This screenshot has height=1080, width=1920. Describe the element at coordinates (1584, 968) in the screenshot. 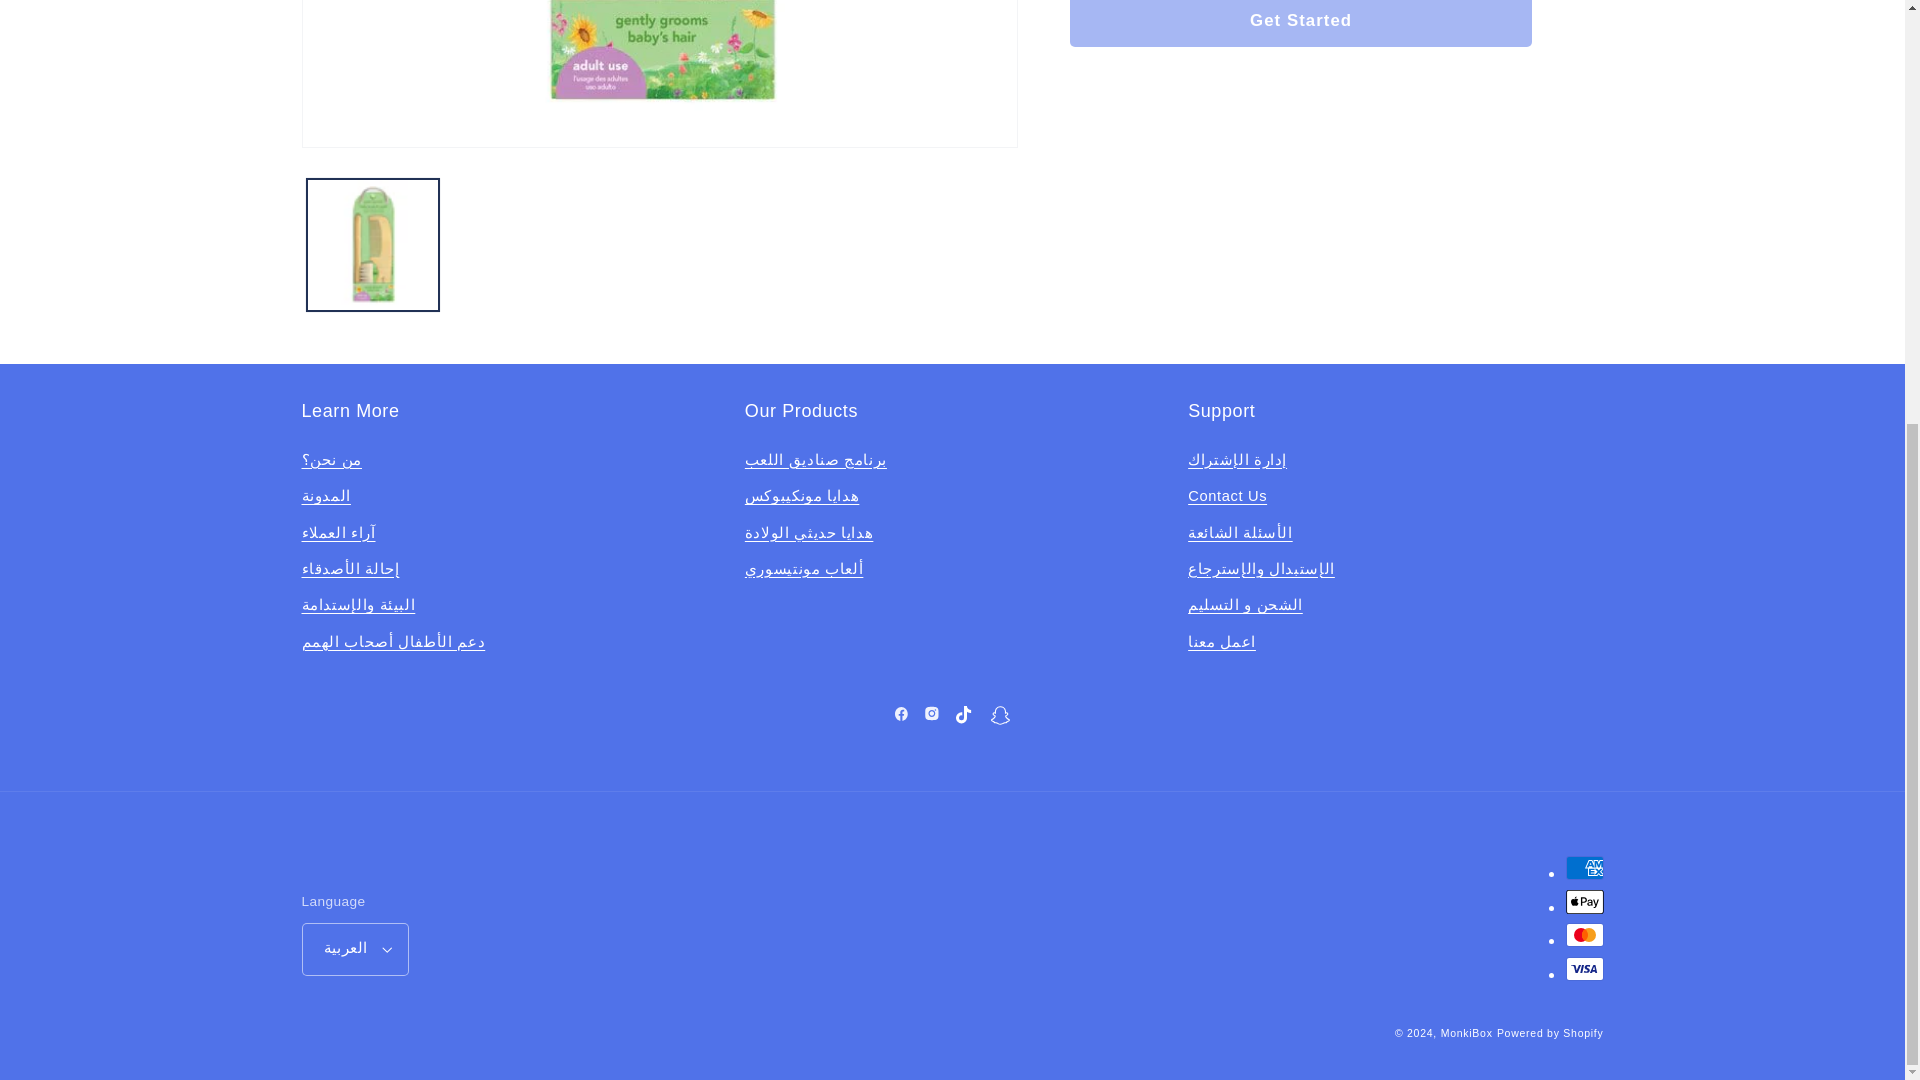

I see `Visa` at that location.